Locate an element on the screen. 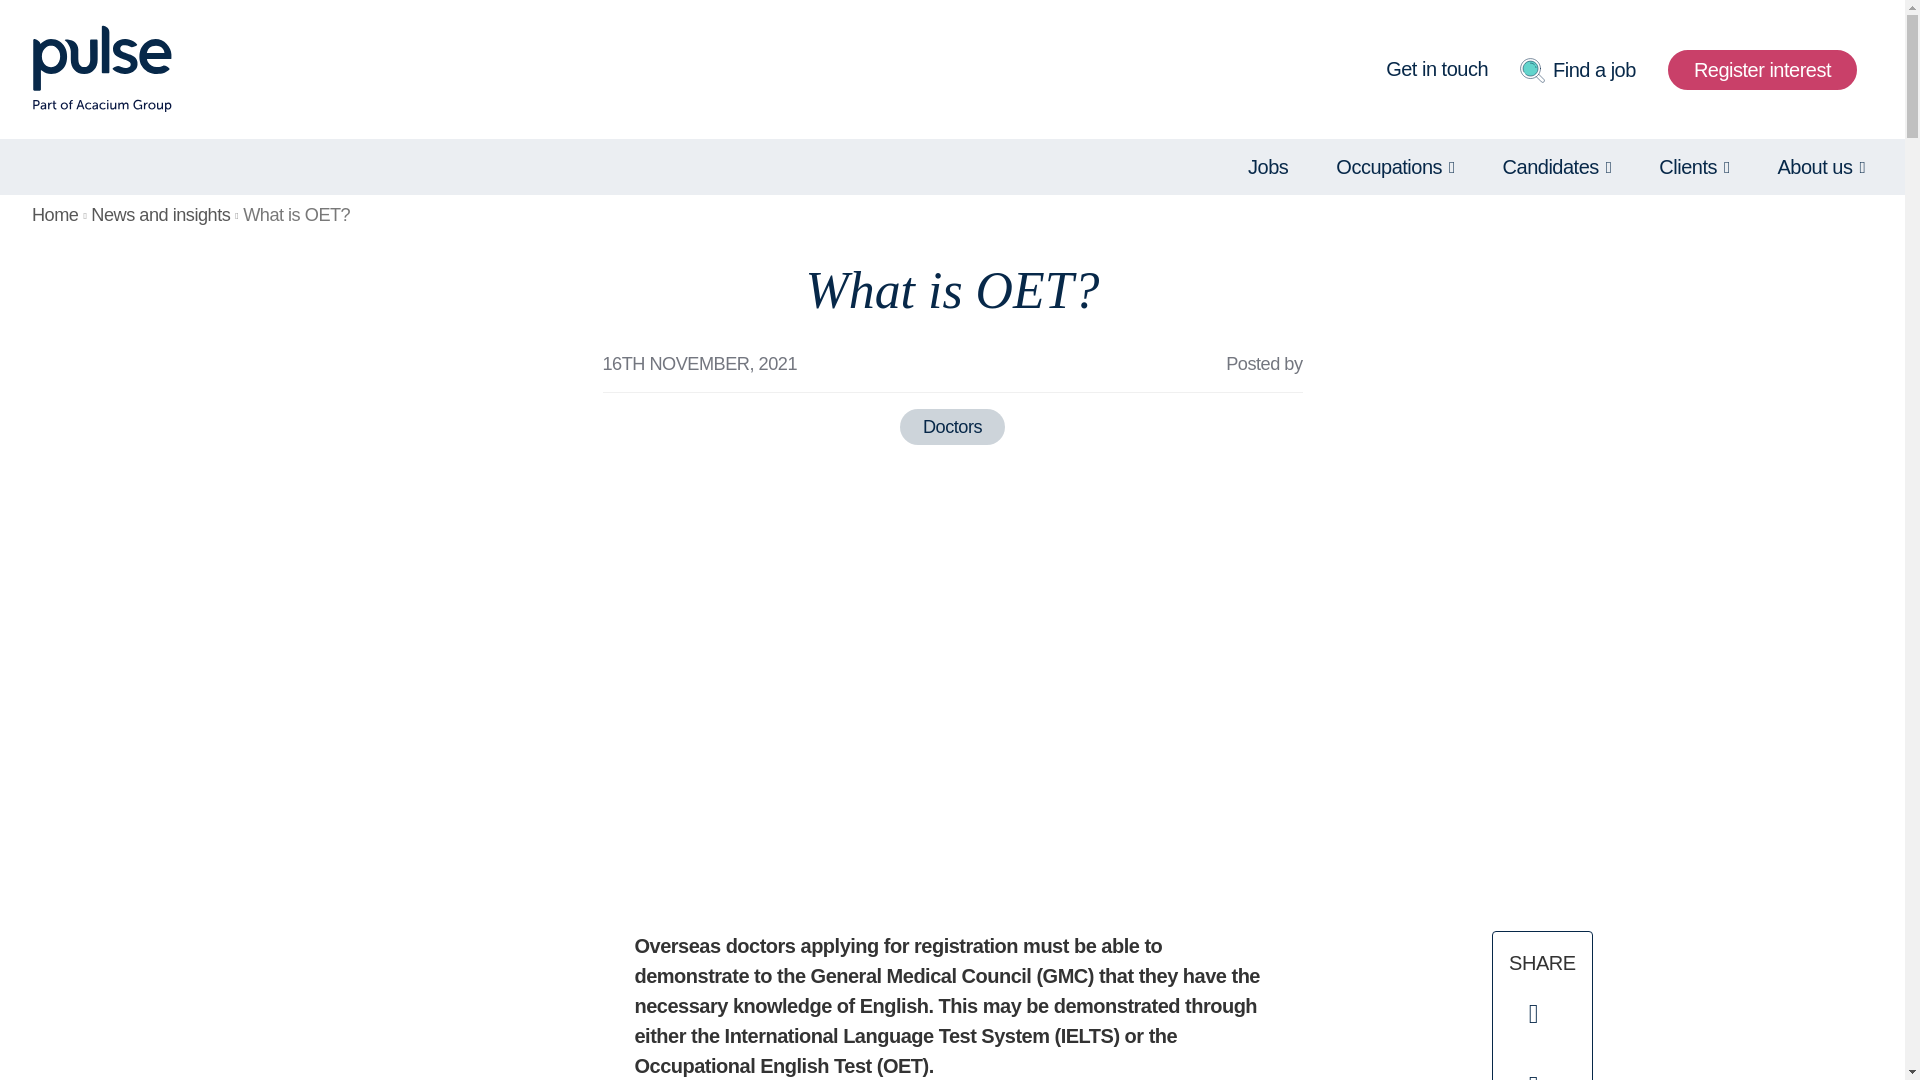 The height and width of the screenshot is (1080, 1920). Get in touch is located at coordinates (1437, 70).